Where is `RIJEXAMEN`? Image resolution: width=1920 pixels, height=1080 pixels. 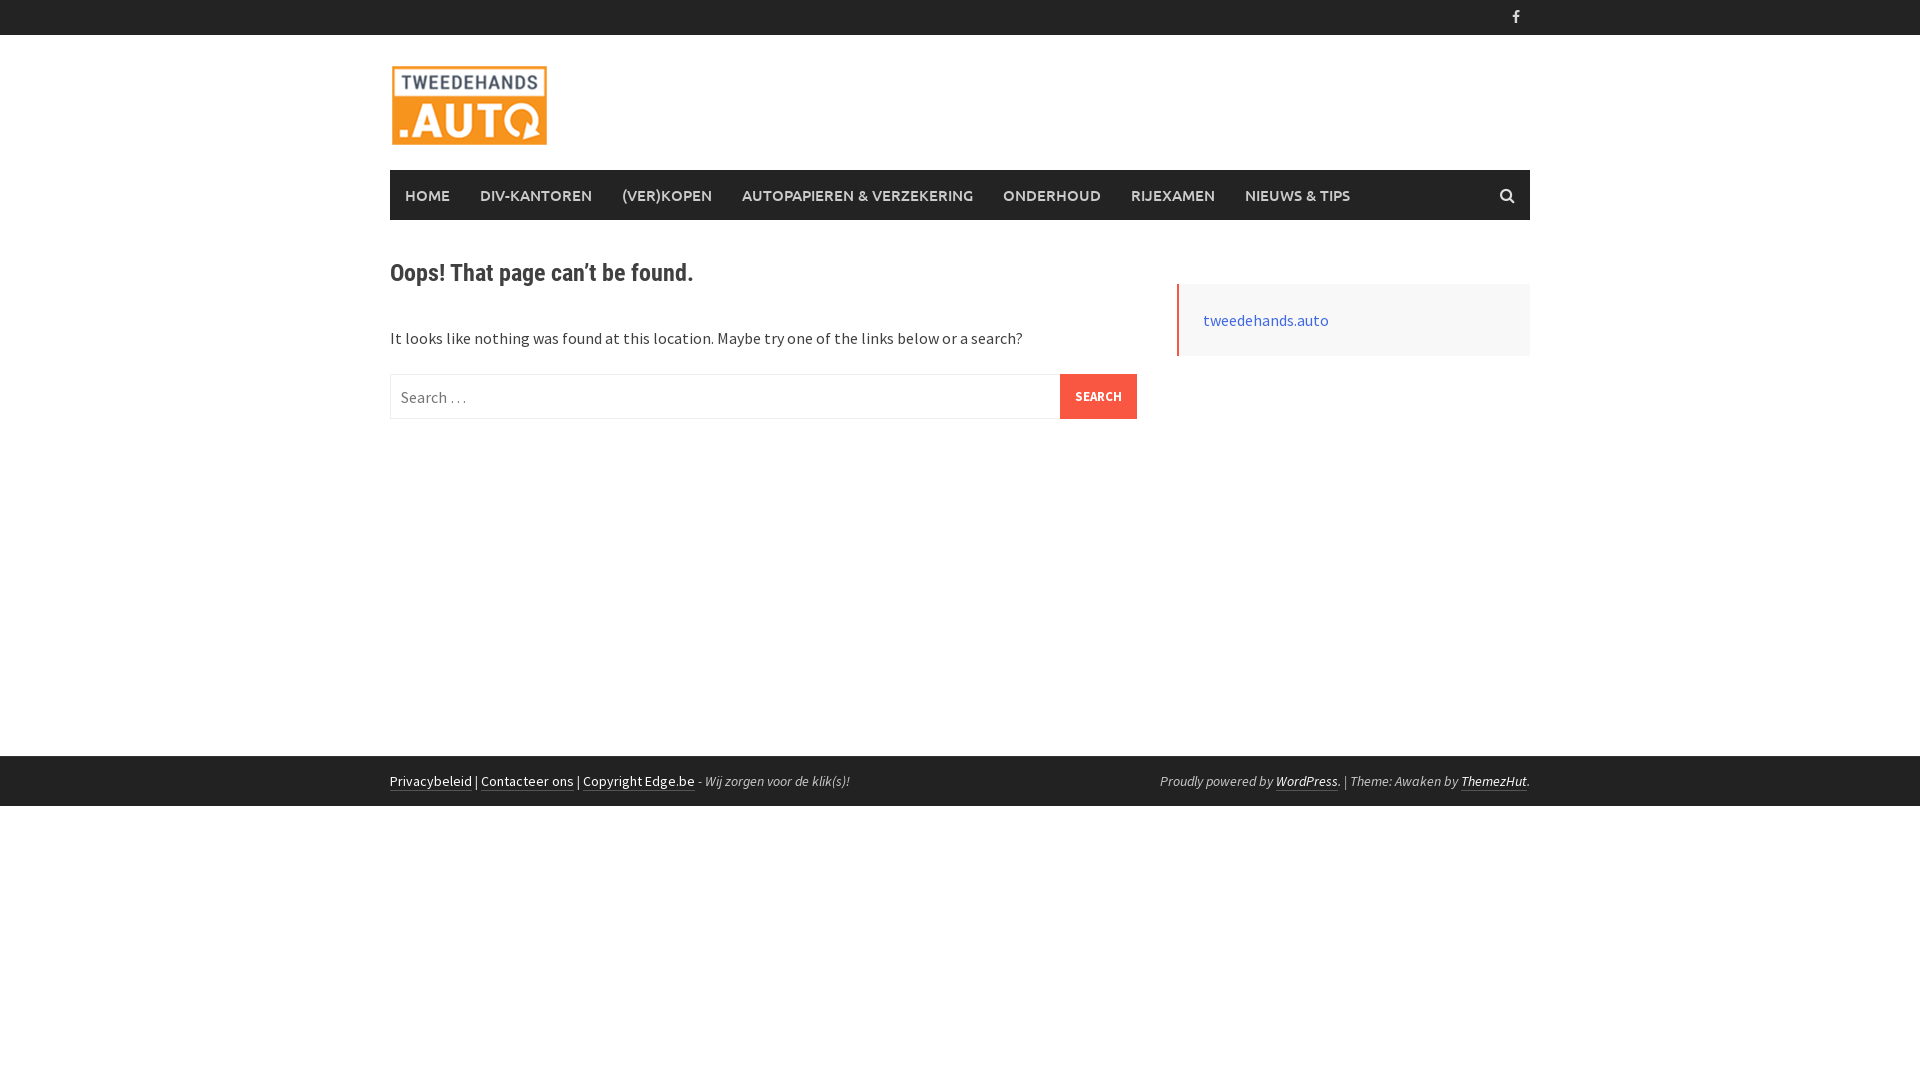 RIJEXAMEN is located at coordinates (1173, 195).